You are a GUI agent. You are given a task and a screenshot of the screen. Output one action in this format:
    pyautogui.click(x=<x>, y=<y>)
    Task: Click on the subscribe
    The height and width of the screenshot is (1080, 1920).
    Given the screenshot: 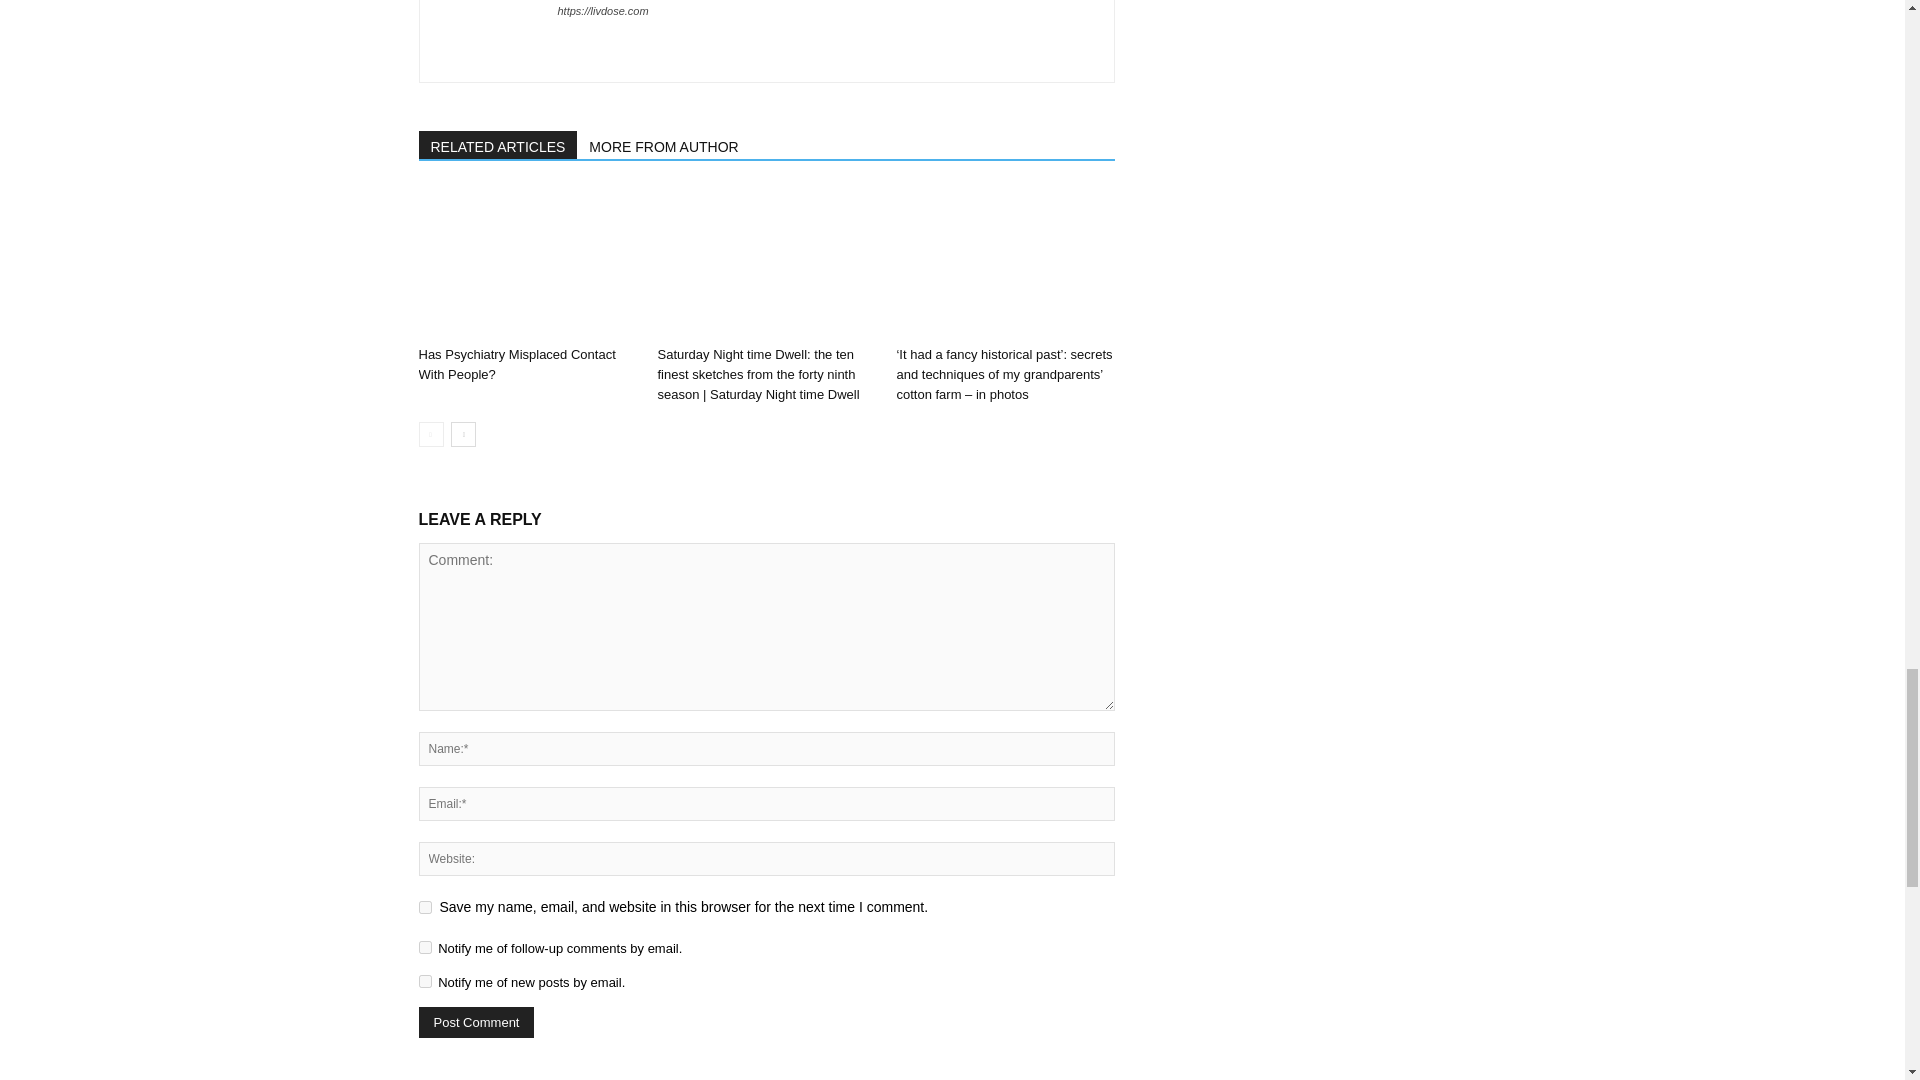 What is the action you would take?
    pyautogui.click(x=424, y=946)
    